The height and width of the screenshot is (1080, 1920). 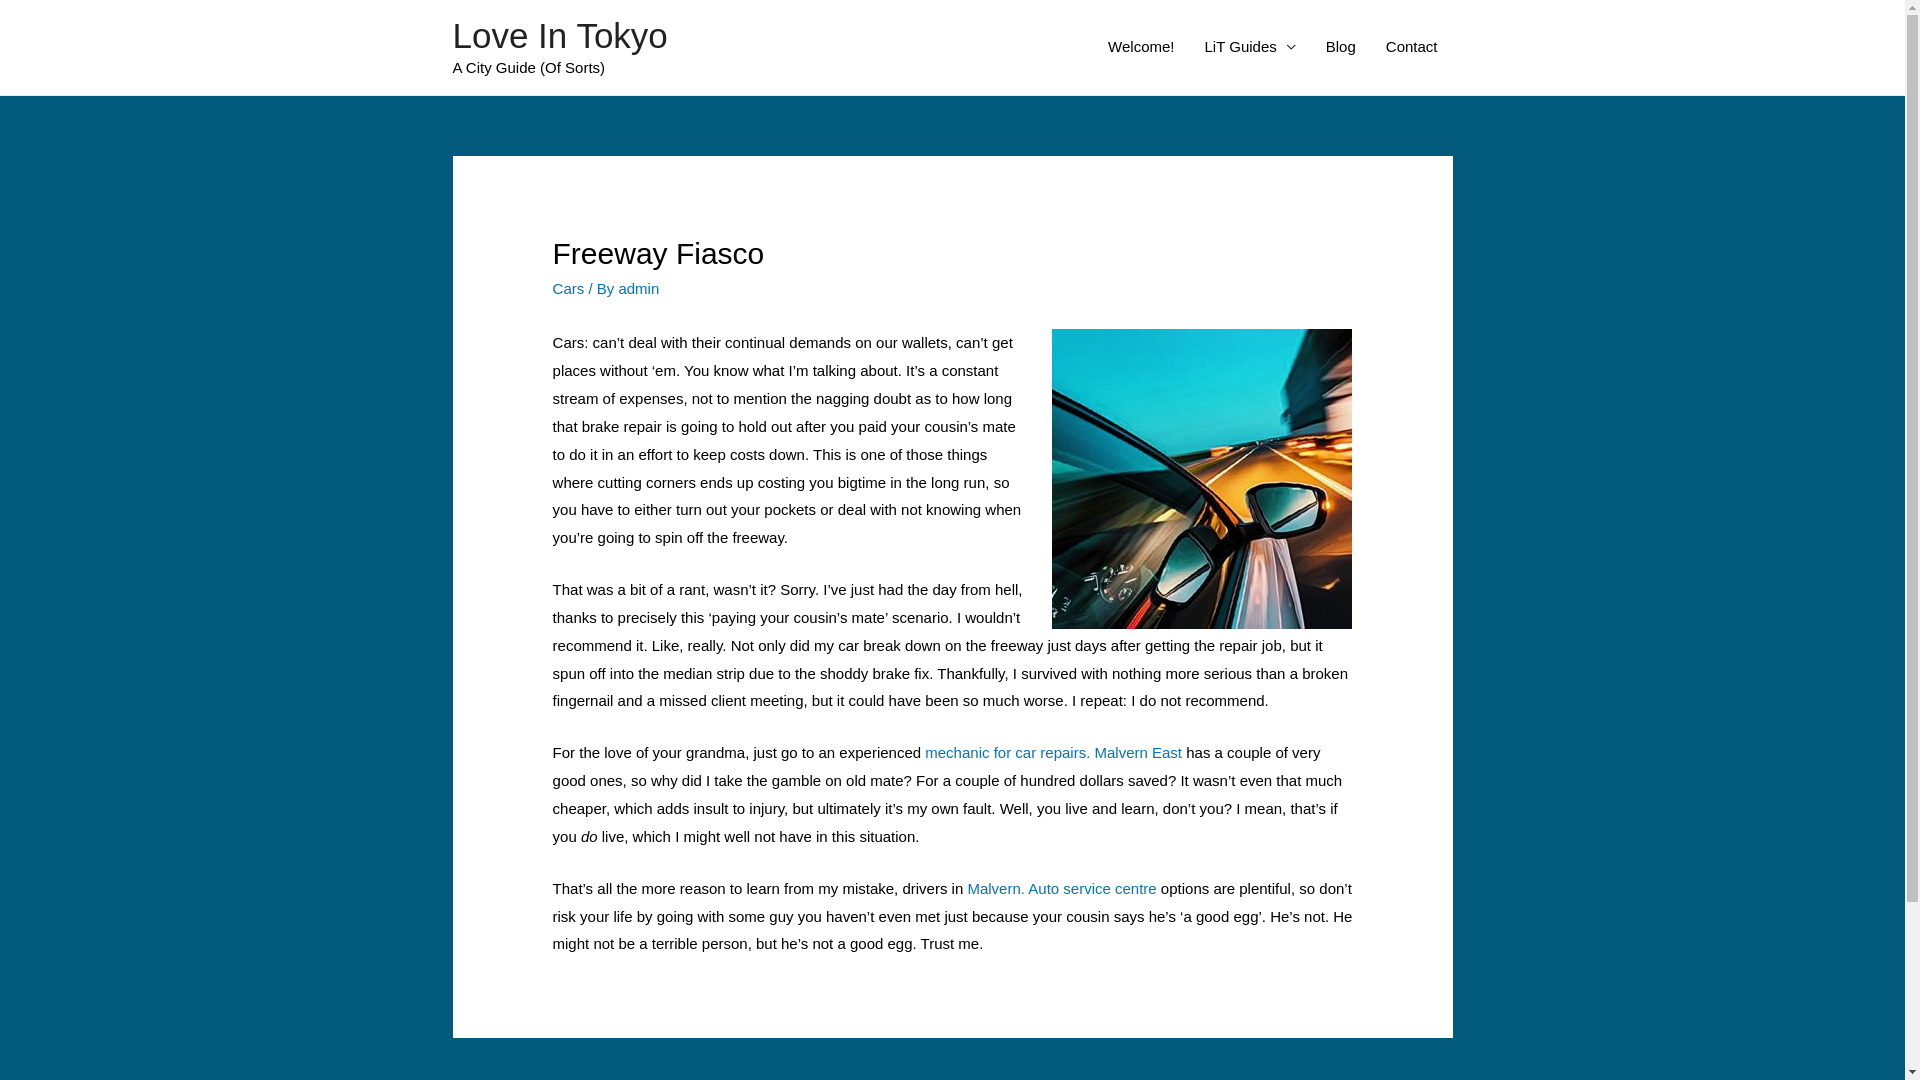 I want to click on Contact, so click(x=1412, y=47).